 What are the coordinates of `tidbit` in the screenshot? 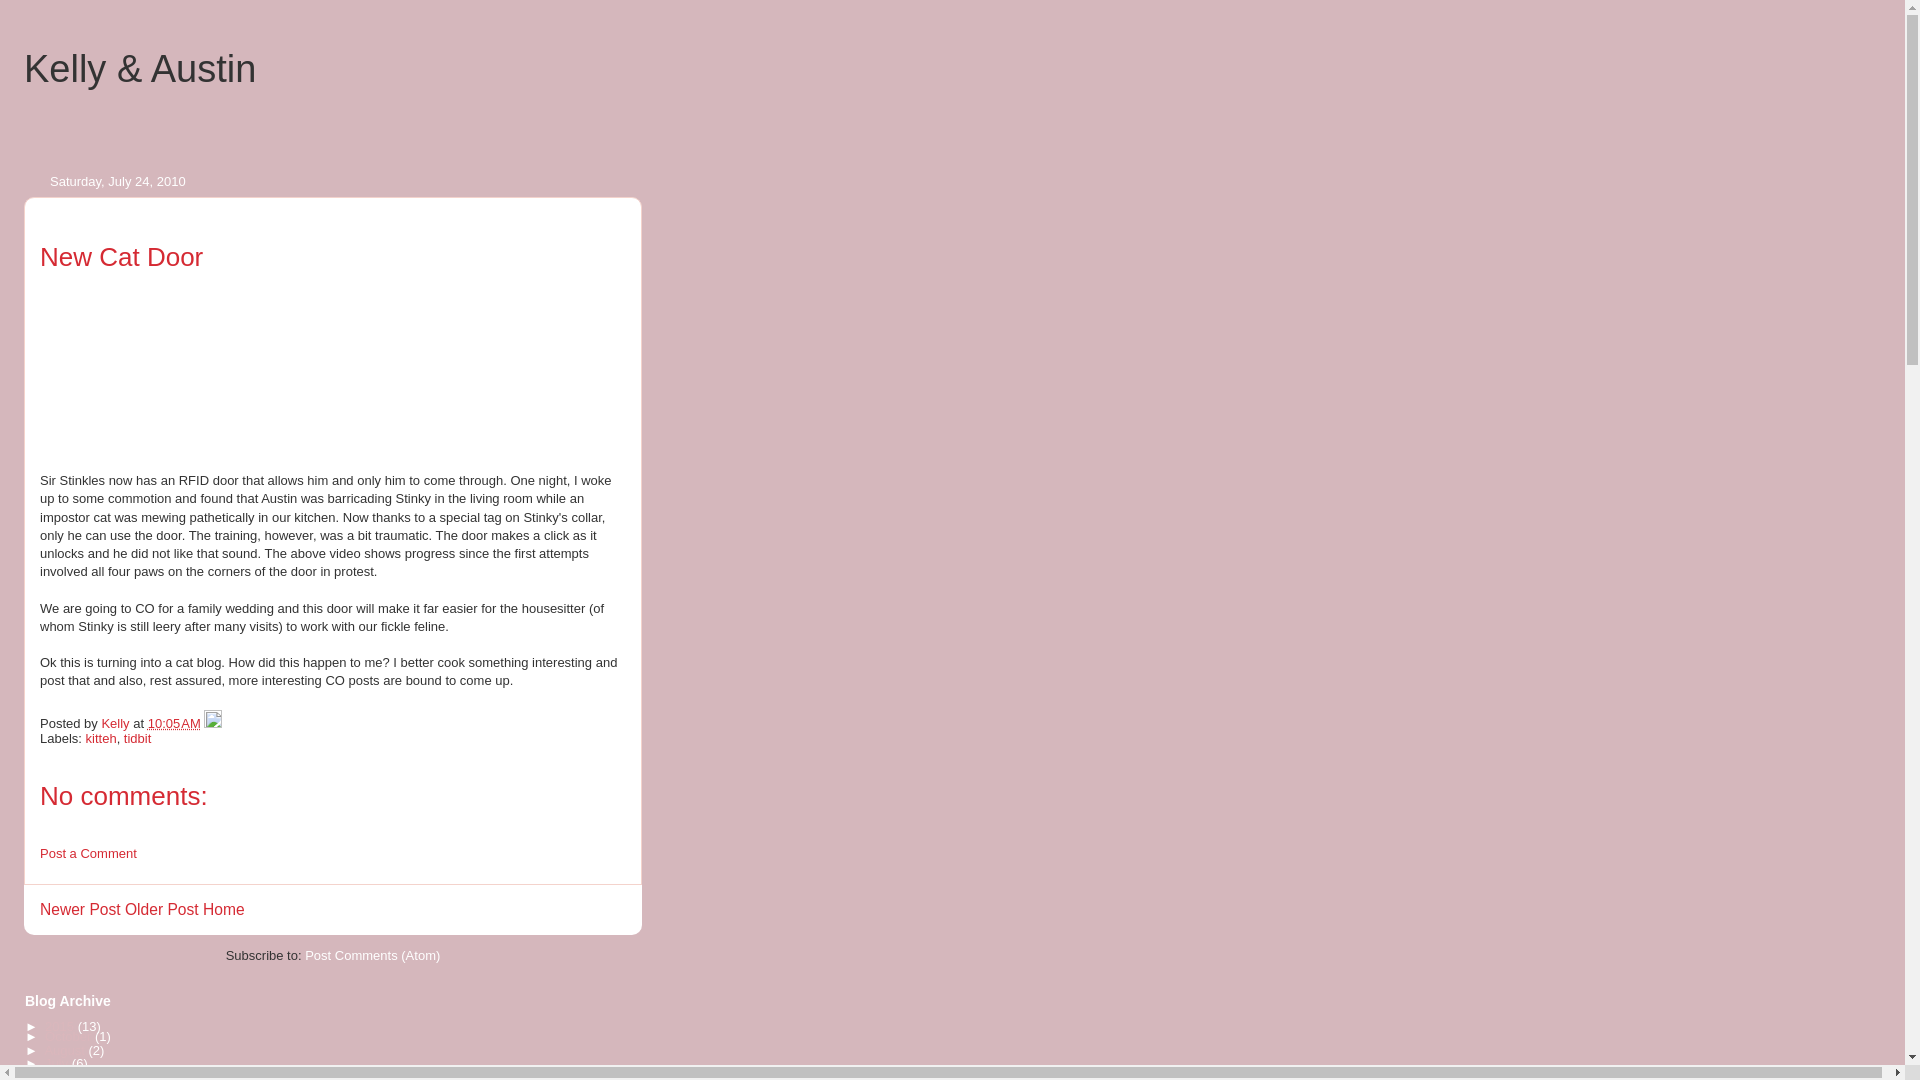 It's located at (138, 738).